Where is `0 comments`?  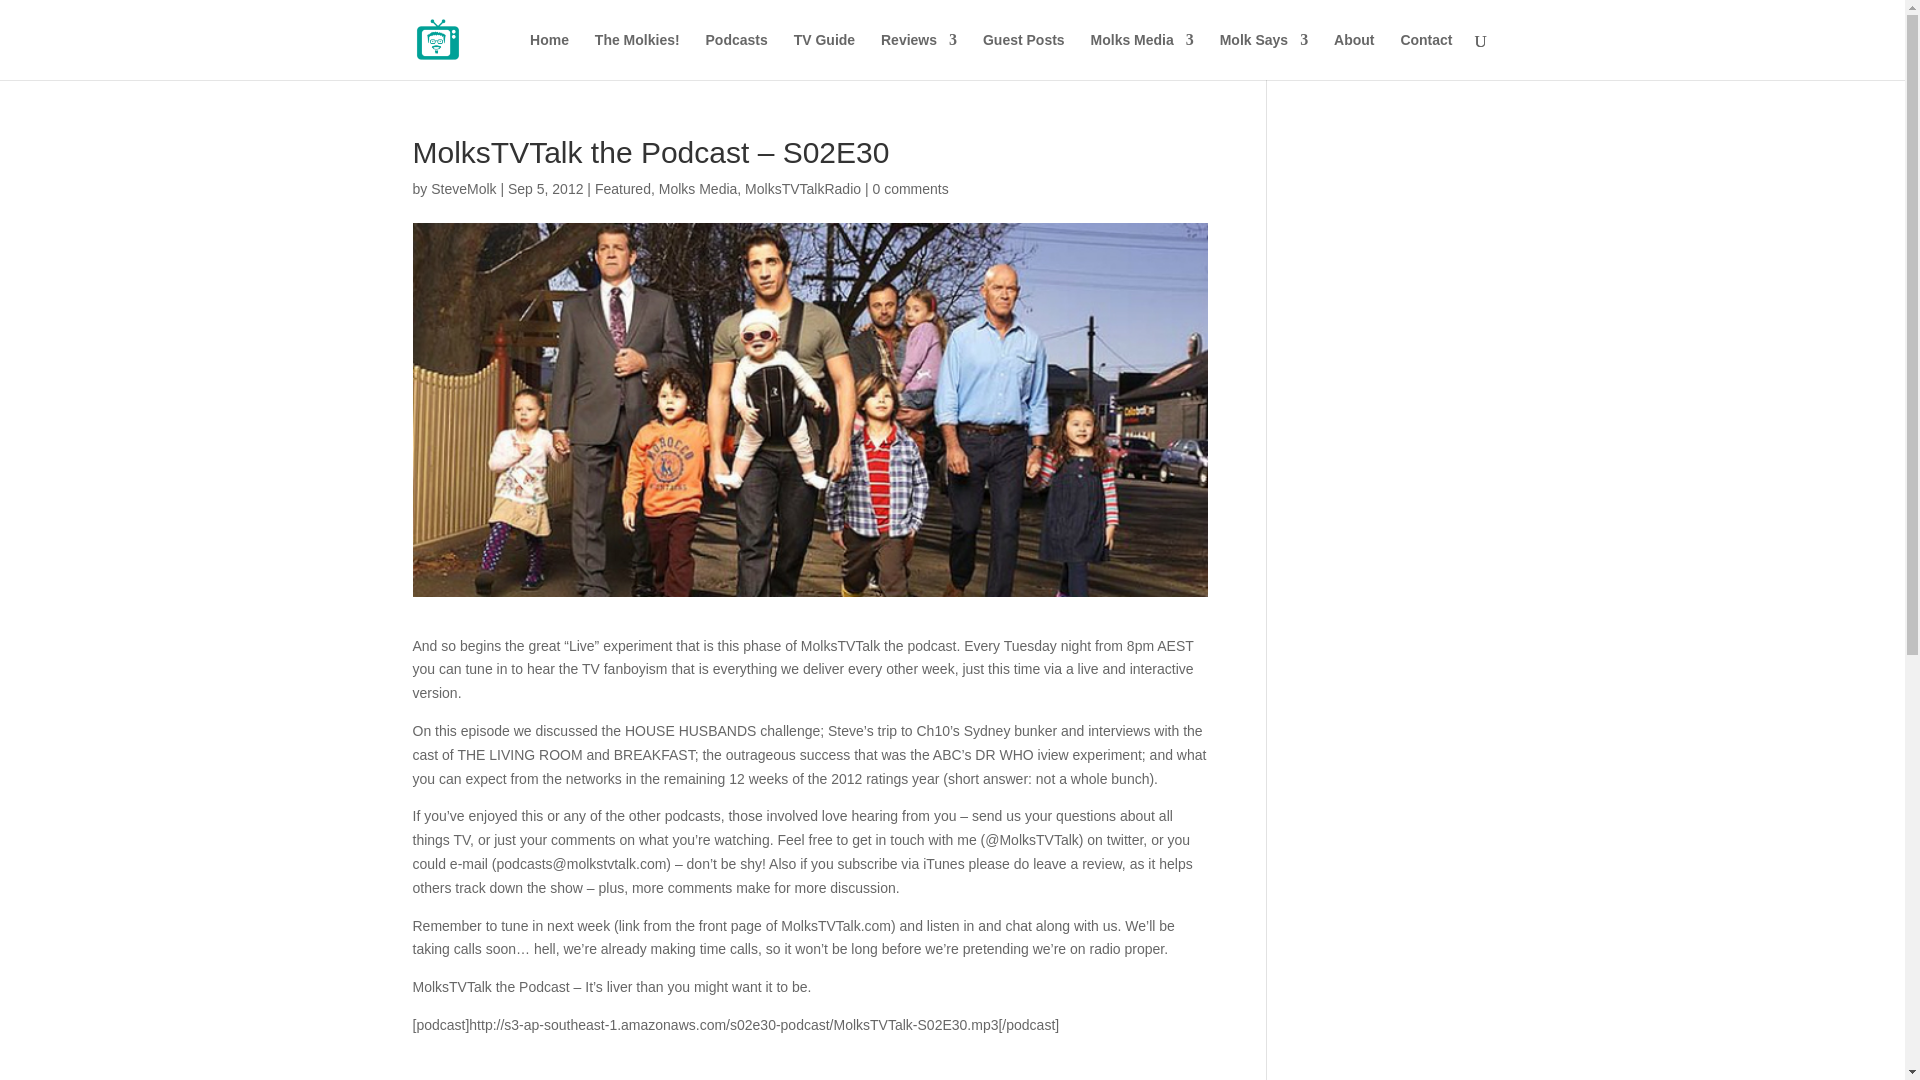 0 comments is located at coordinates (910, 188).